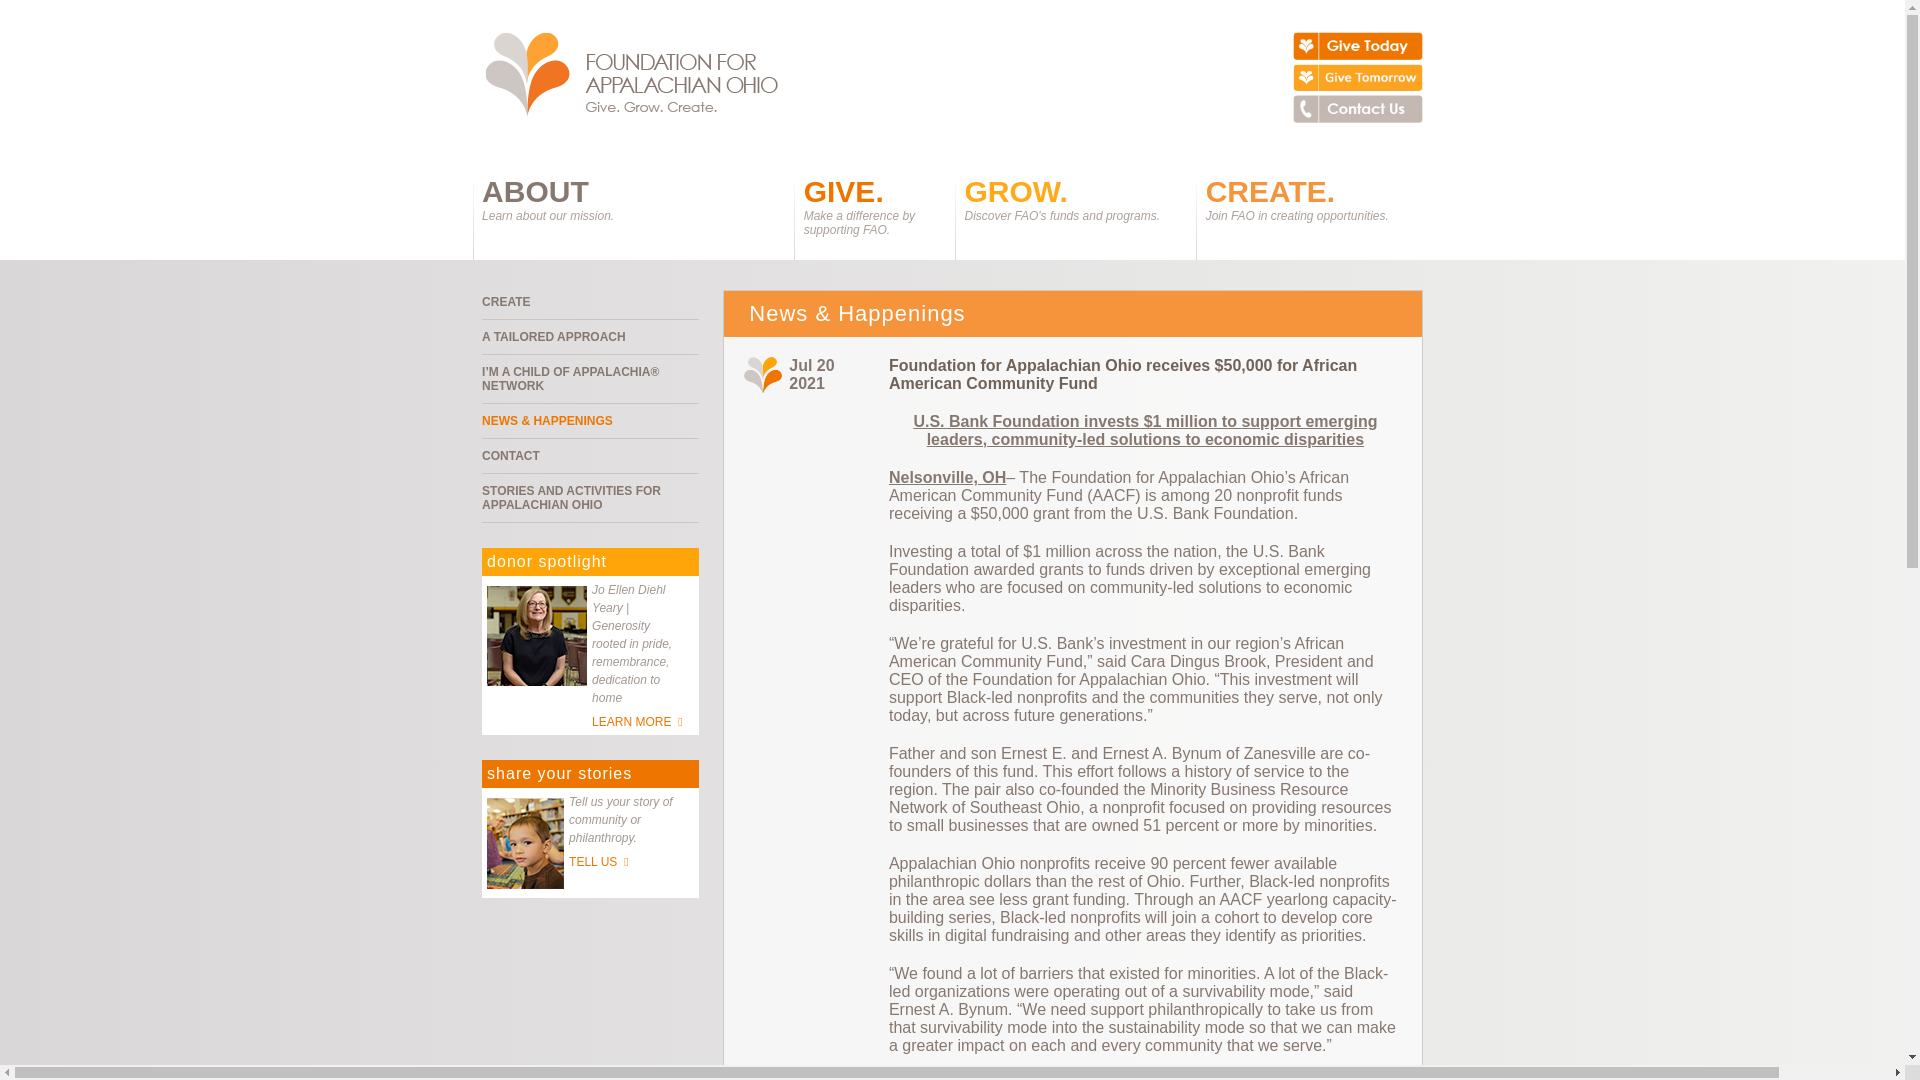 Image resolution: width=1920 pixels, height=1080 pixels. I want to click on GIVE., so click(844, 191).